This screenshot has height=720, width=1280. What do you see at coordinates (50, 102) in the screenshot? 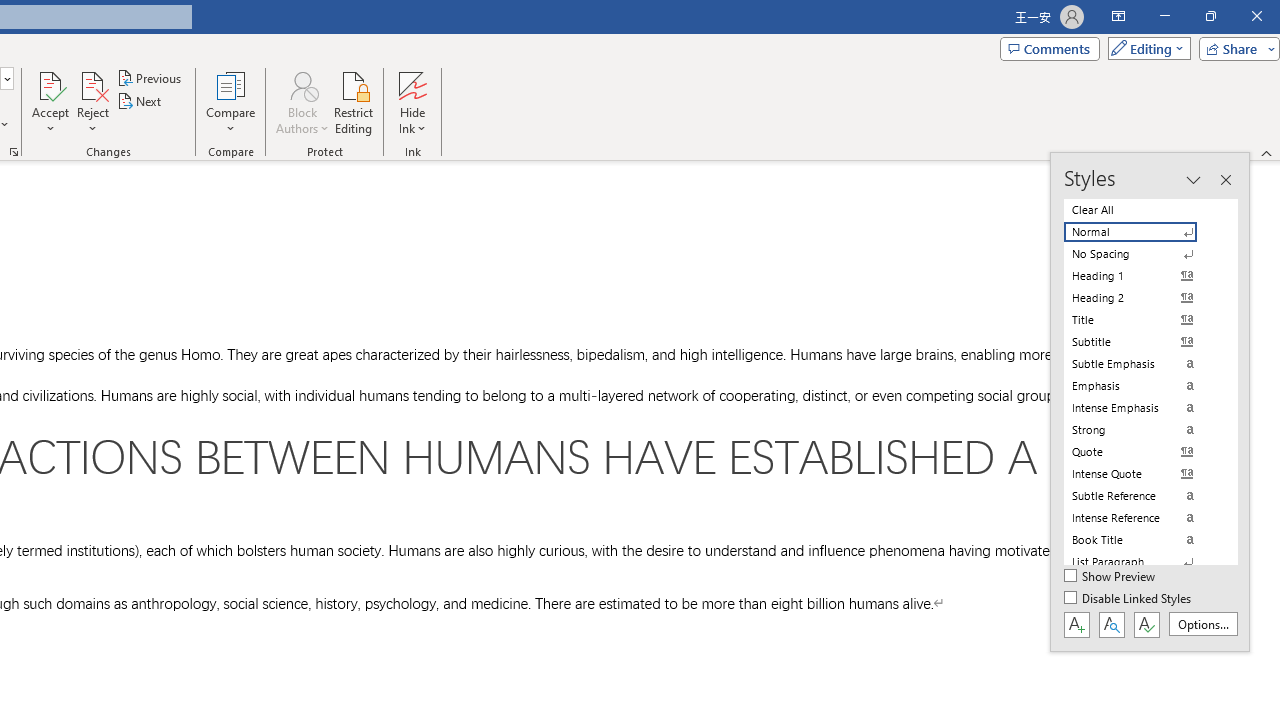
I see `Accept` at bounding box center [50, 102].